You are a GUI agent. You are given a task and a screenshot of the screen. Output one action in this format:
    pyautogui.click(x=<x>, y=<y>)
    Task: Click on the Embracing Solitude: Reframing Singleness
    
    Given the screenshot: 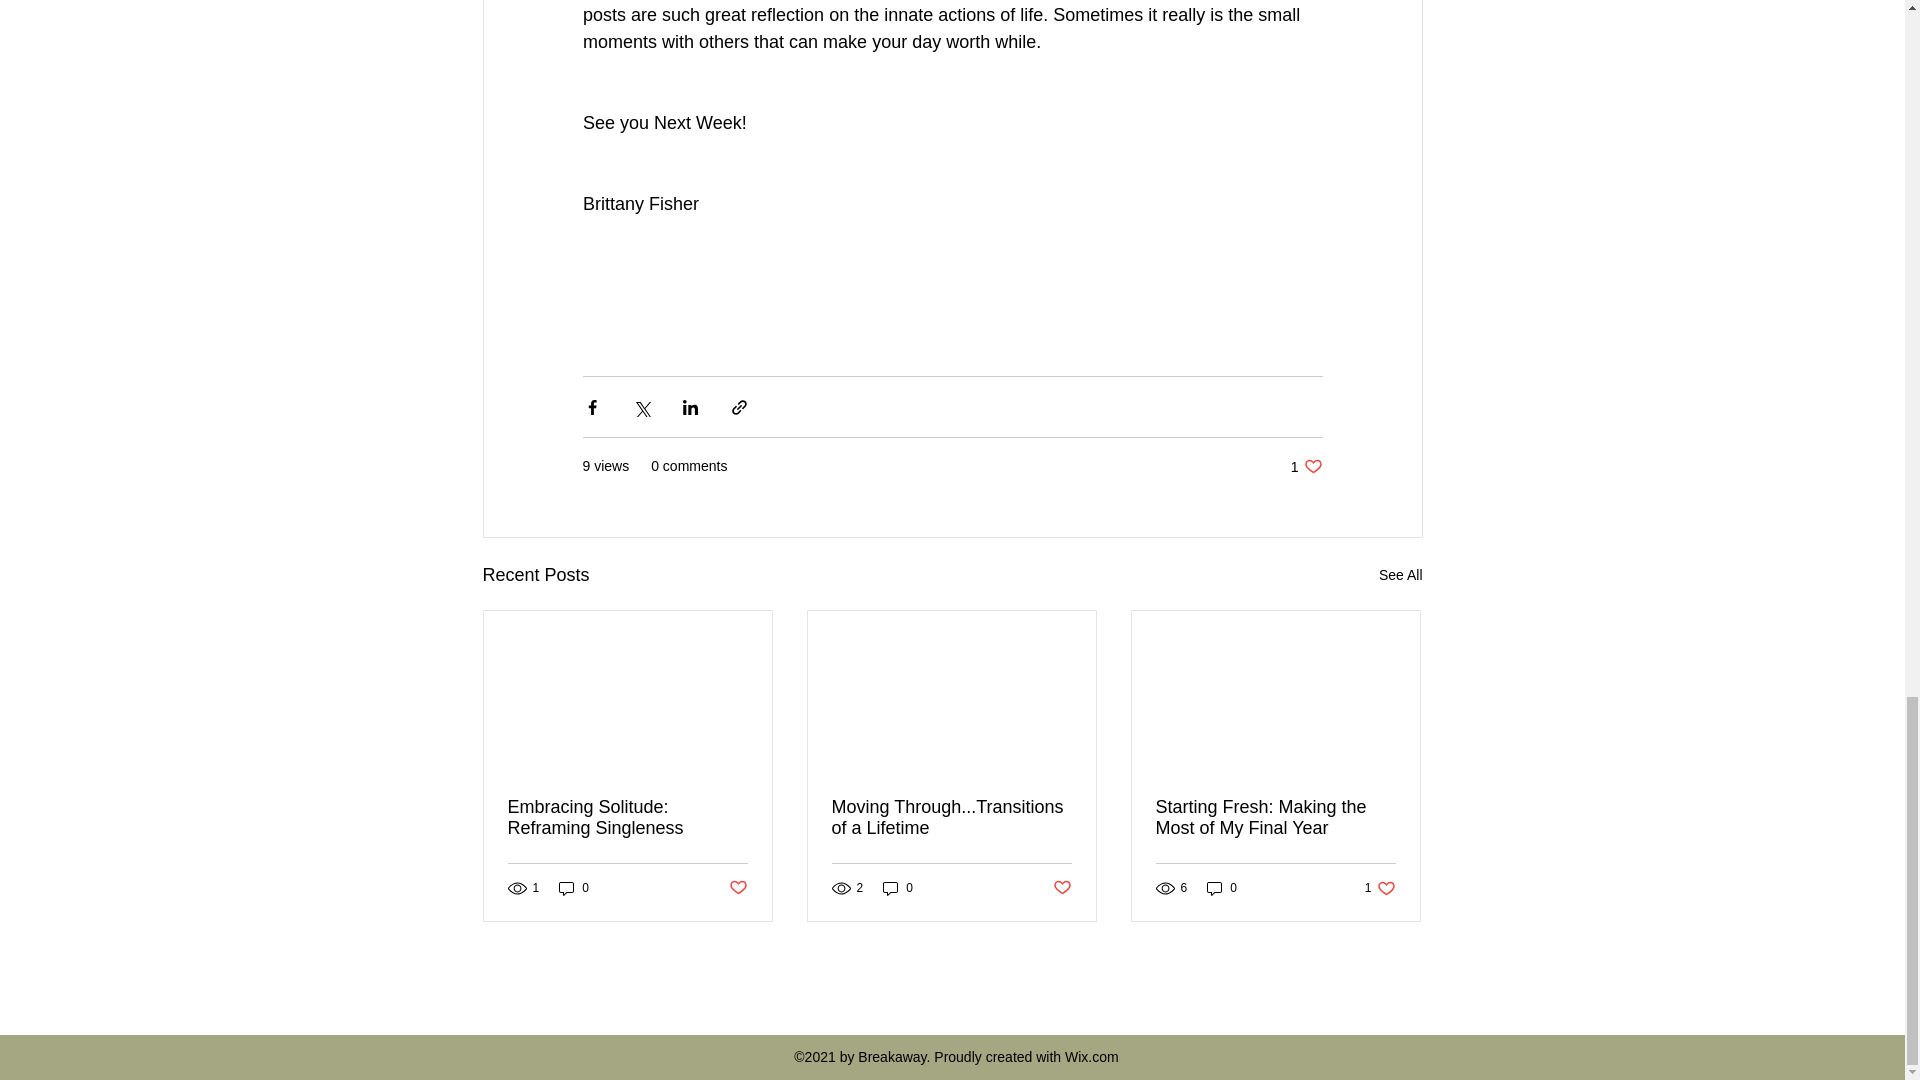 What is the action you would take?
    pyautogui.click(x=1306, y=466)
    